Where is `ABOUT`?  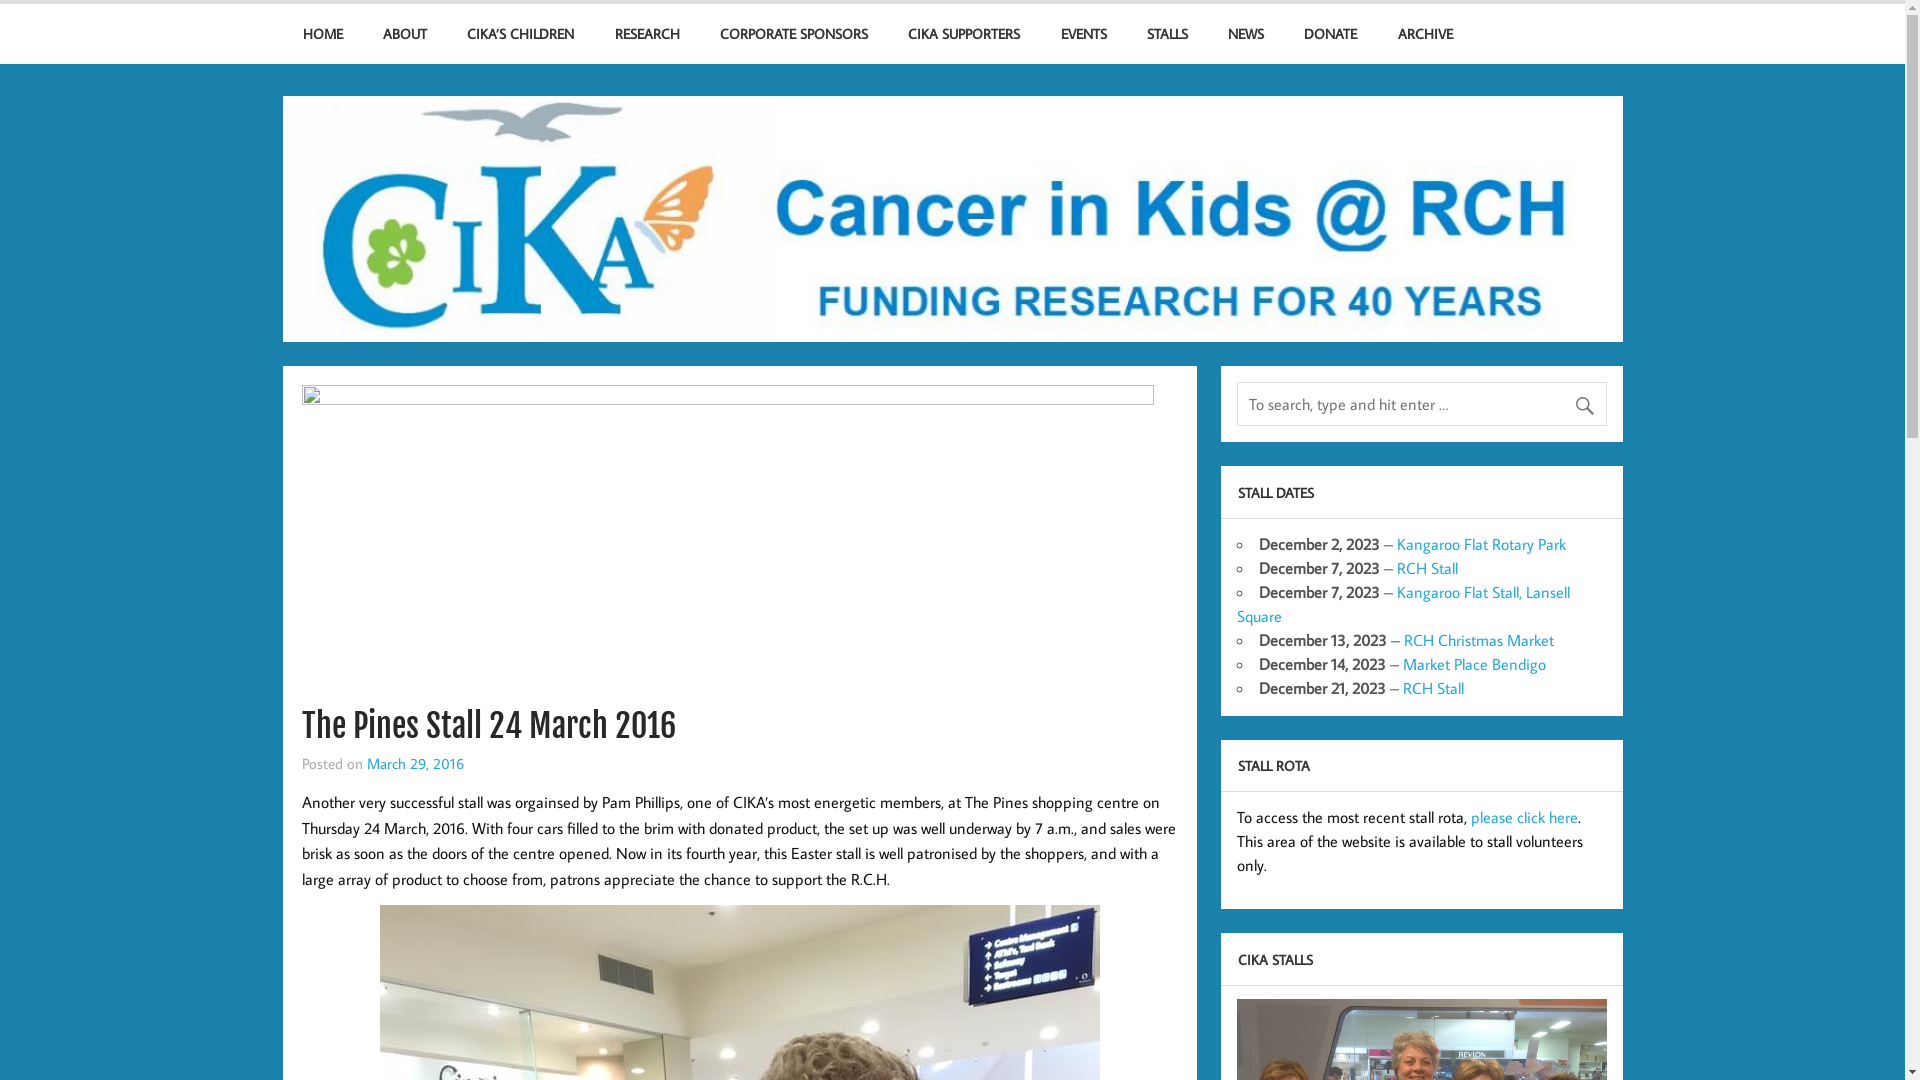 ABOUT is located at coordinates (405, 34).